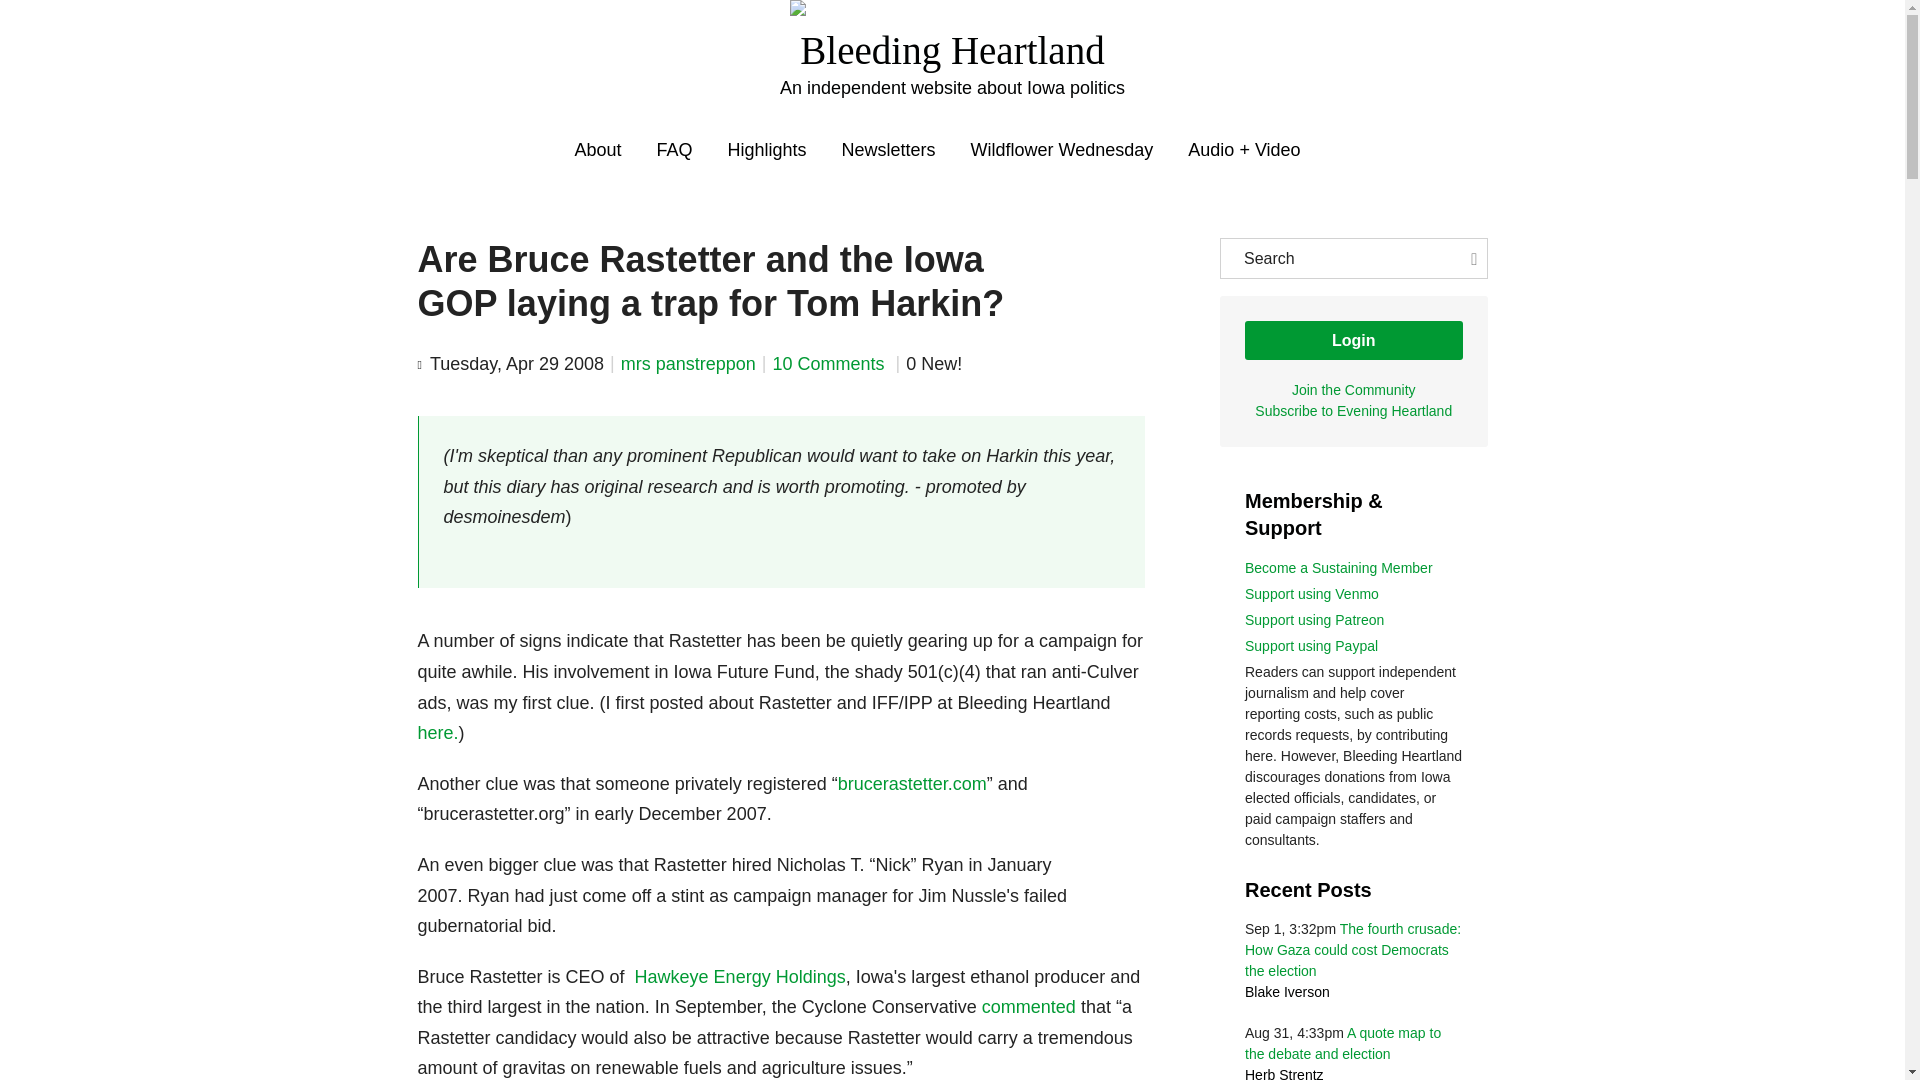 Image resolution: width=1920 pixels, height=1080 pixels. I want to click on commented, so click(1028, 1006).